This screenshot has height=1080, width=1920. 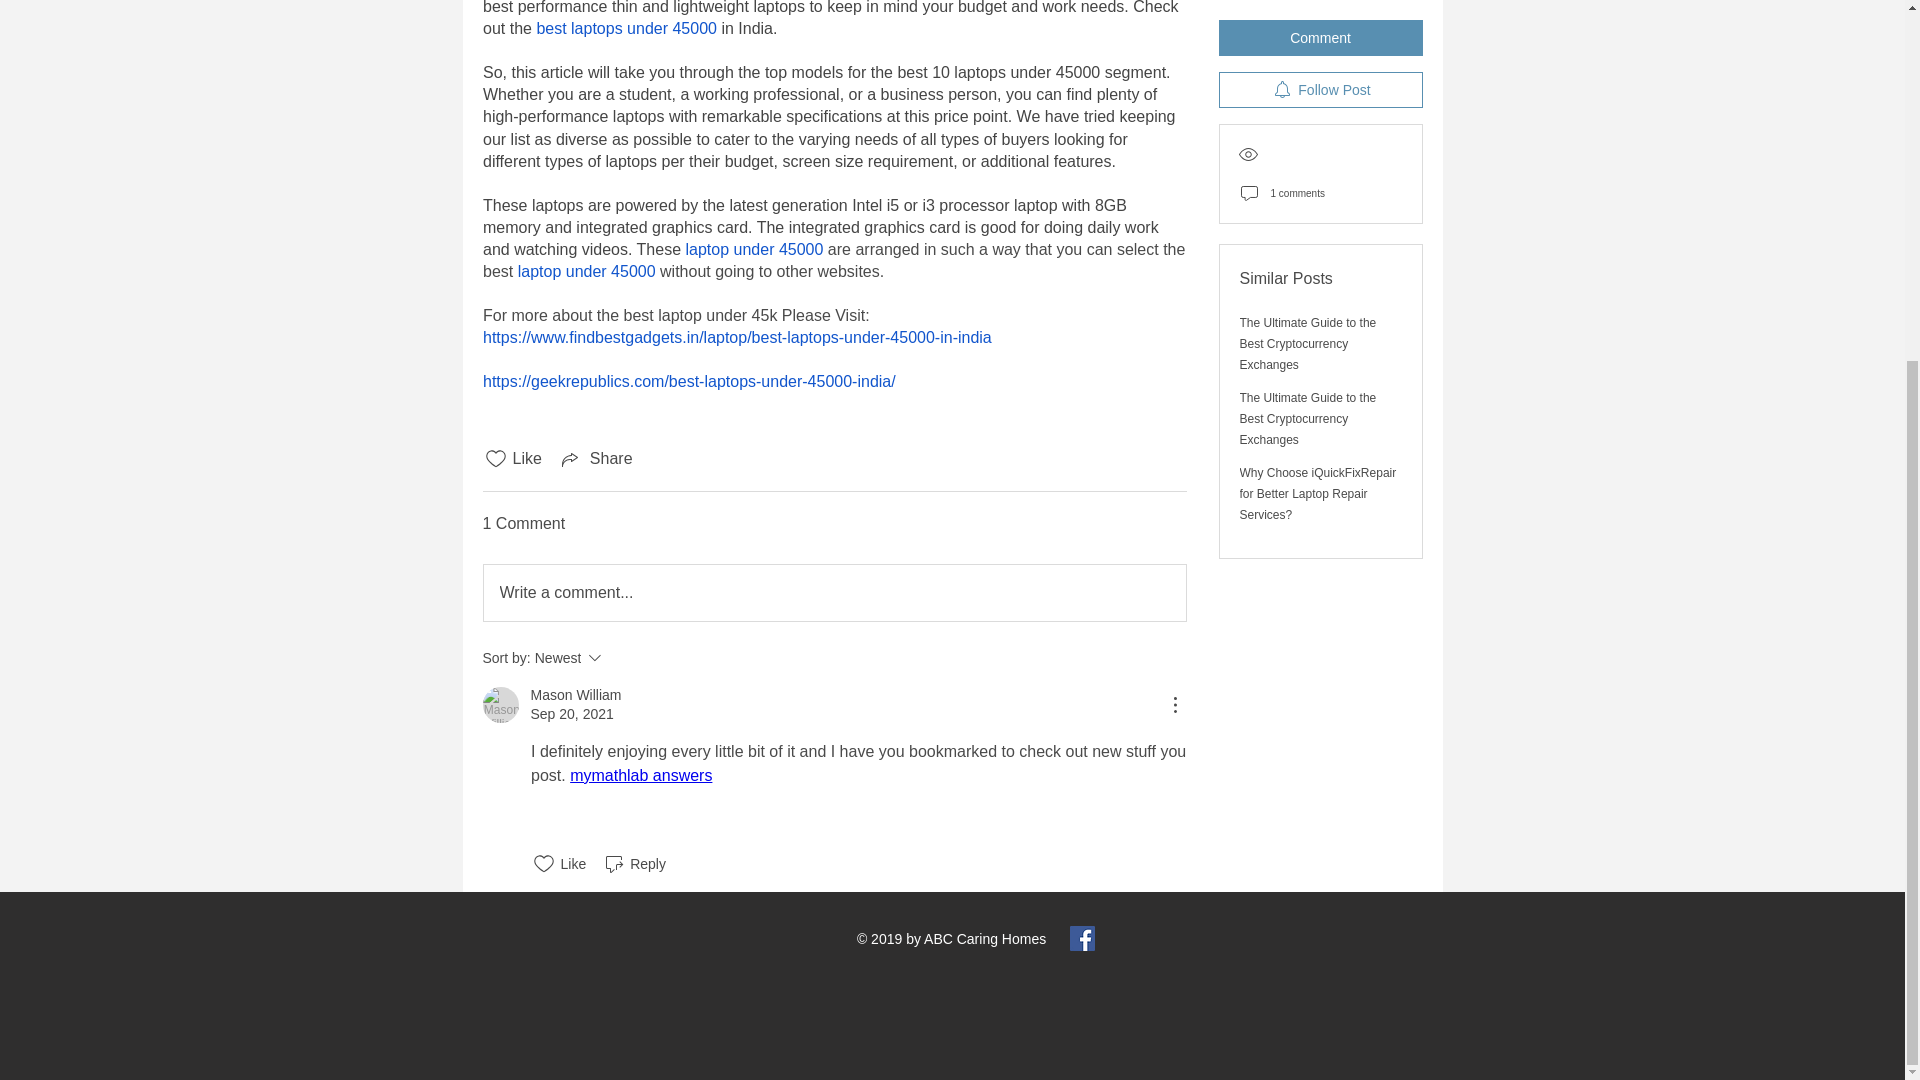 What do you see at coordinates (596, 458) in the screenshot?
I see `laptop under 45000` at bounding box center [596, 458].